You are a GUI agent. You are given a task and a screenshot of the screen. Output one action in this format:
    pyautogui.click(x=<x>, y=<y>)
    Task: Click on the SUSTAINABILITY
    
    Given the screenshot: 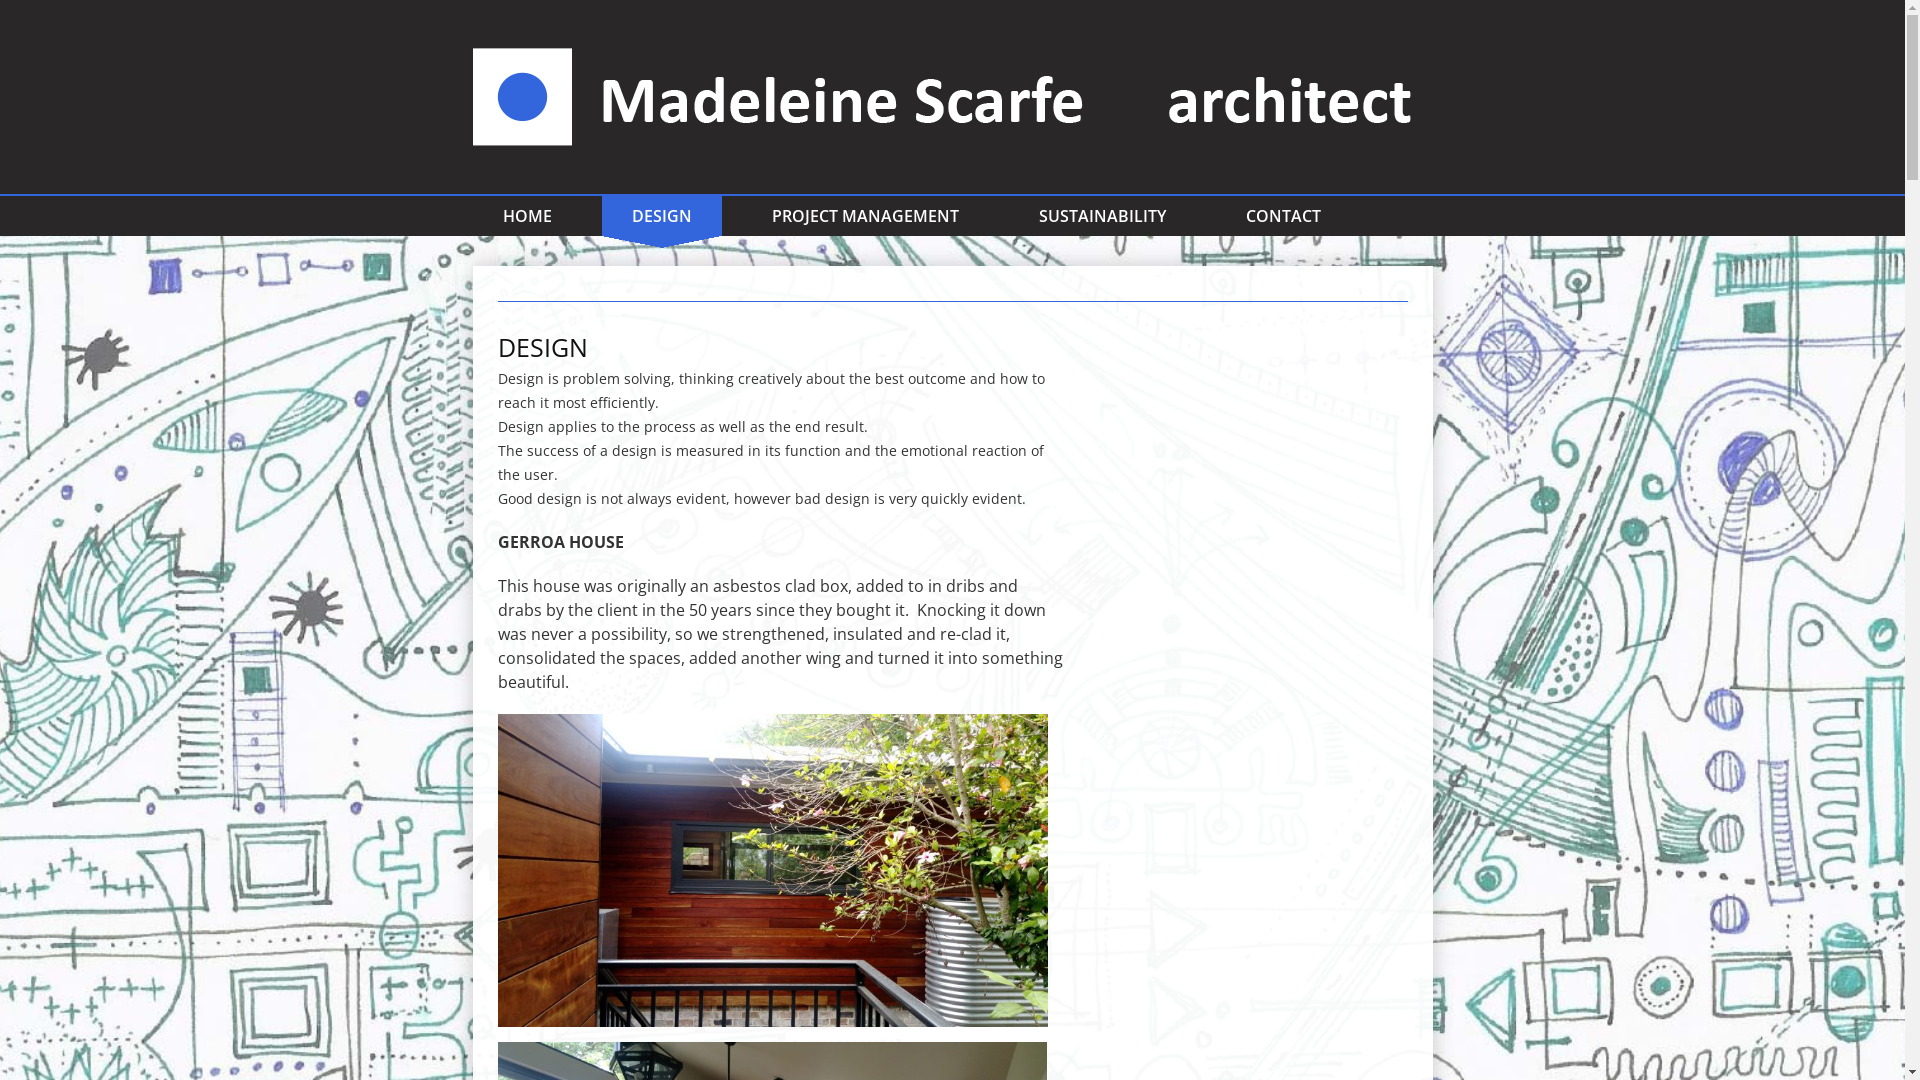 What is the action you would take?
    pyautogui.click(x=1102, y=216)
    